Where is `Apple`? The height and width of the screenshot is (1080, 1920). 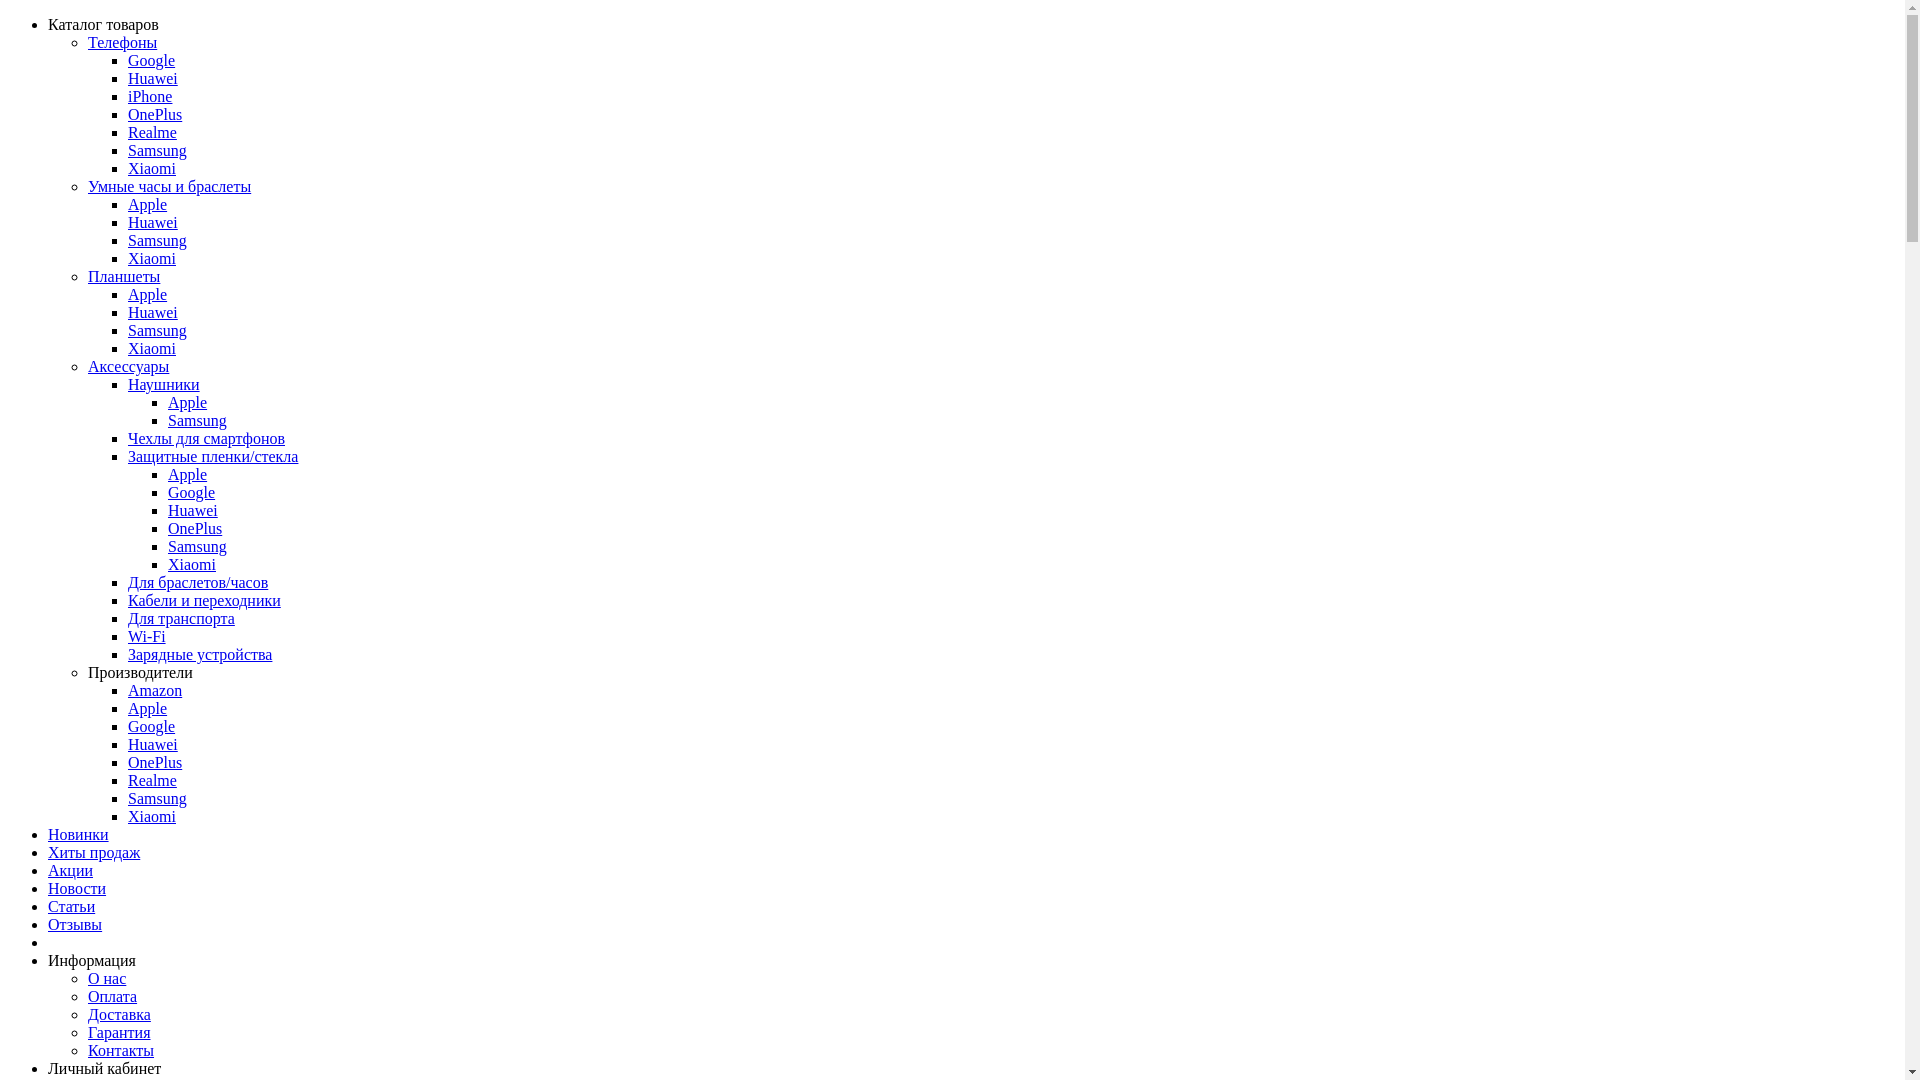
Apple is located at coordinates (188, 402).